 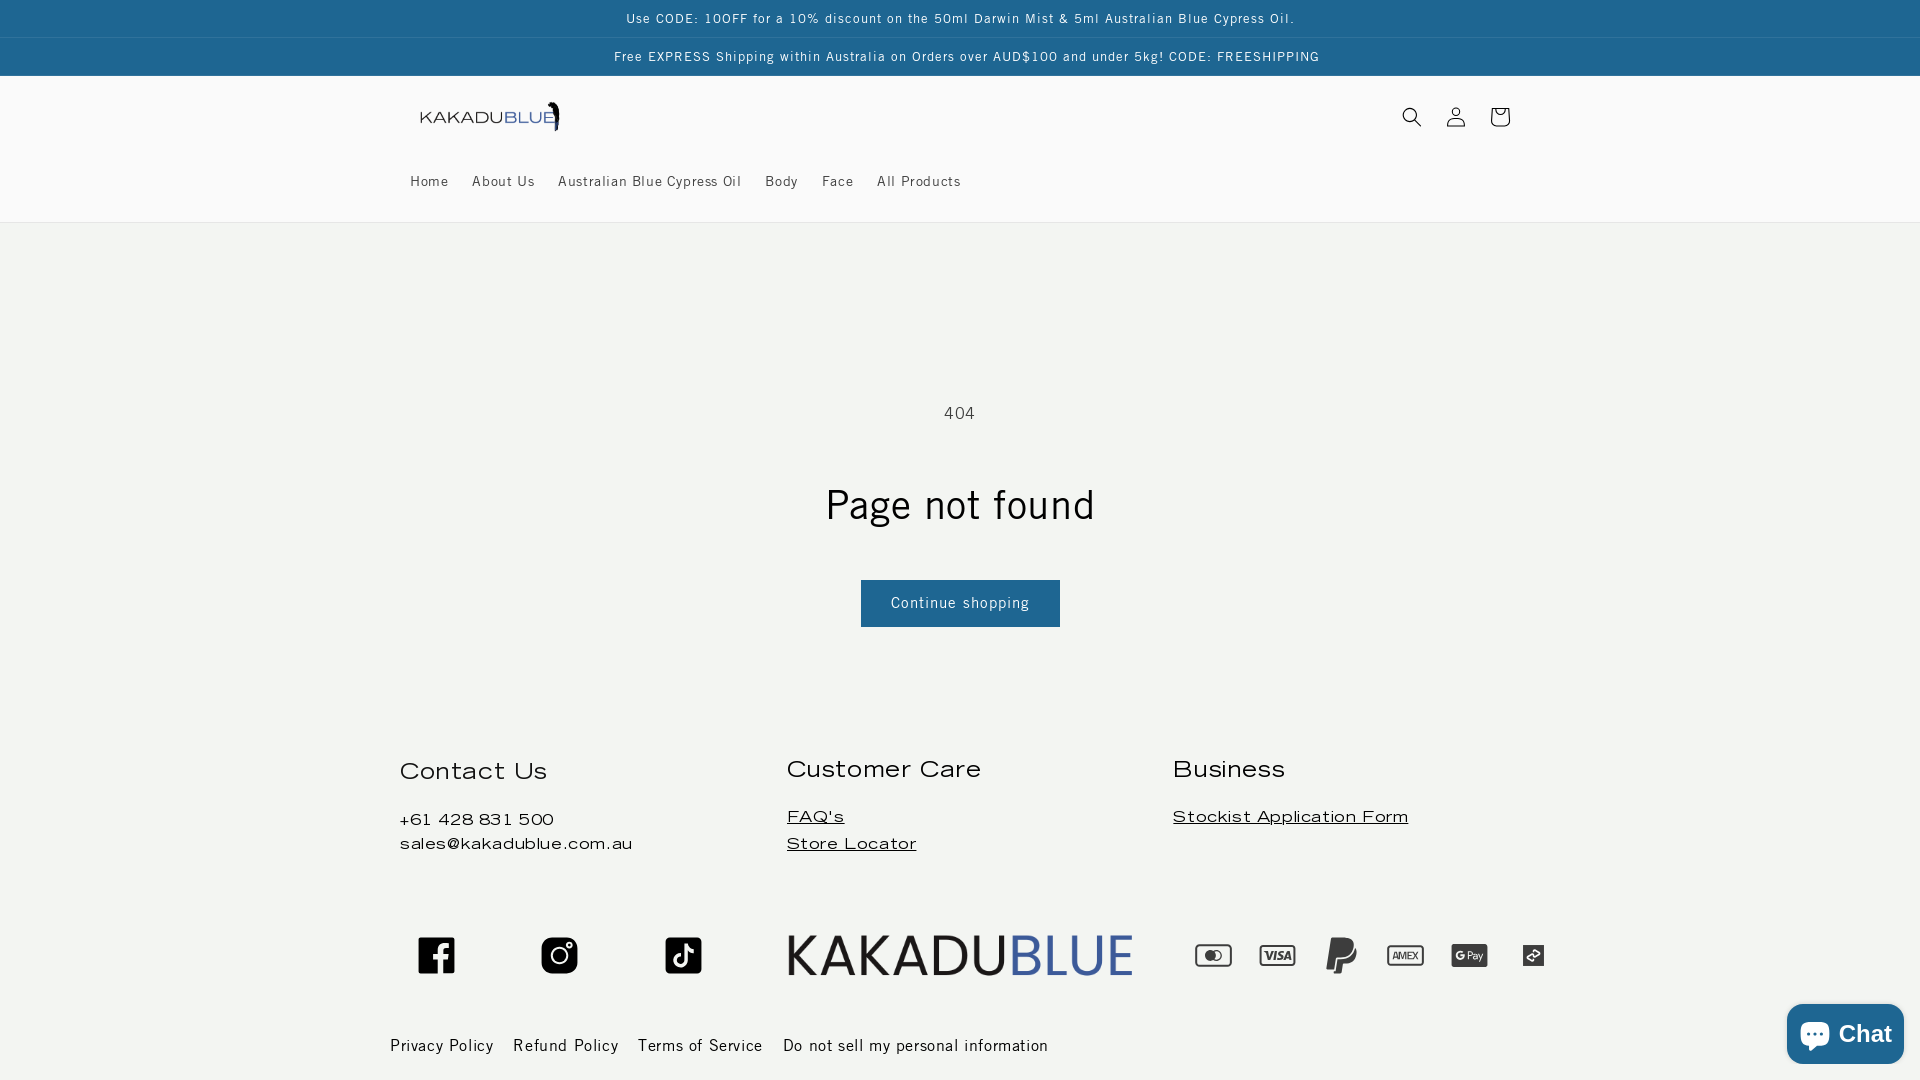 What do you see at coordinates (560, 956) in the screenshot?
I see `Instragram` at bounding box center [560, 956].